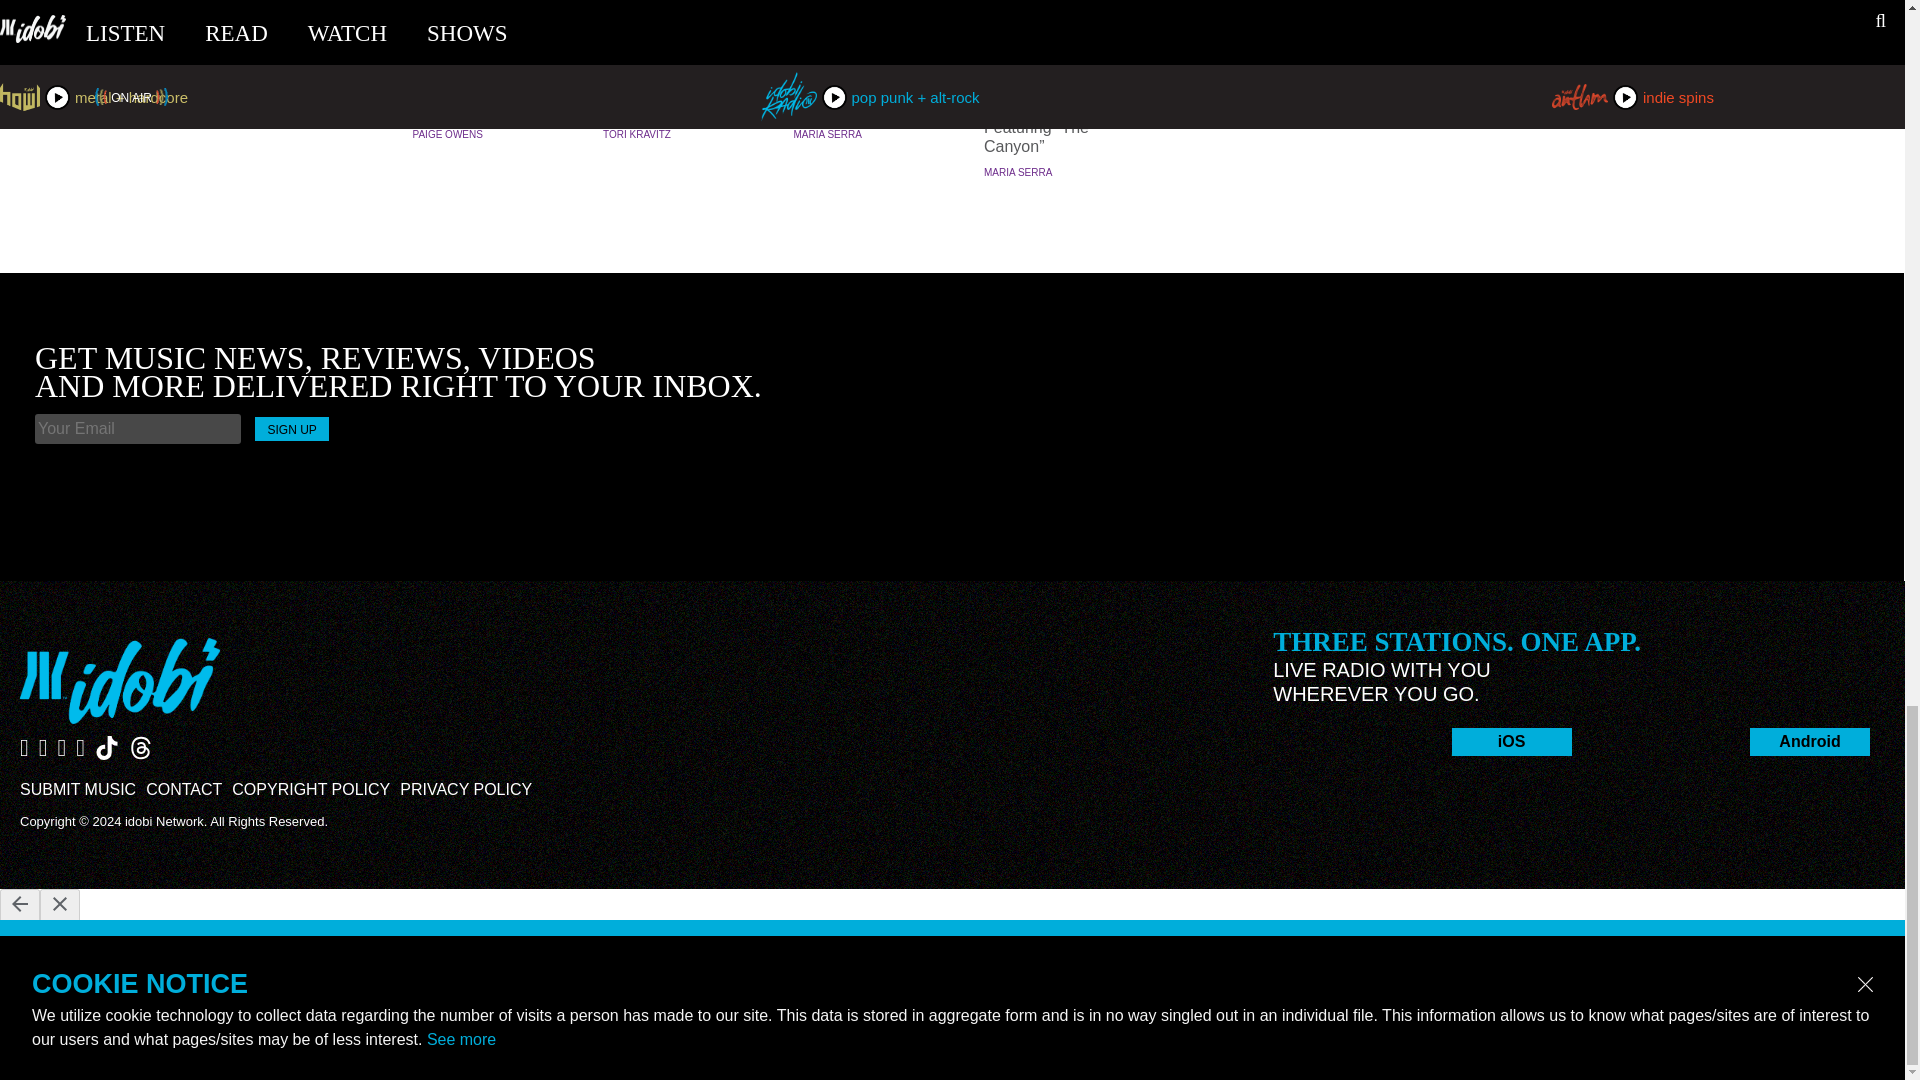 This screenshot has height=1080, width=1920. I want to click on TORI KRAVITZ, so click(636, 134).